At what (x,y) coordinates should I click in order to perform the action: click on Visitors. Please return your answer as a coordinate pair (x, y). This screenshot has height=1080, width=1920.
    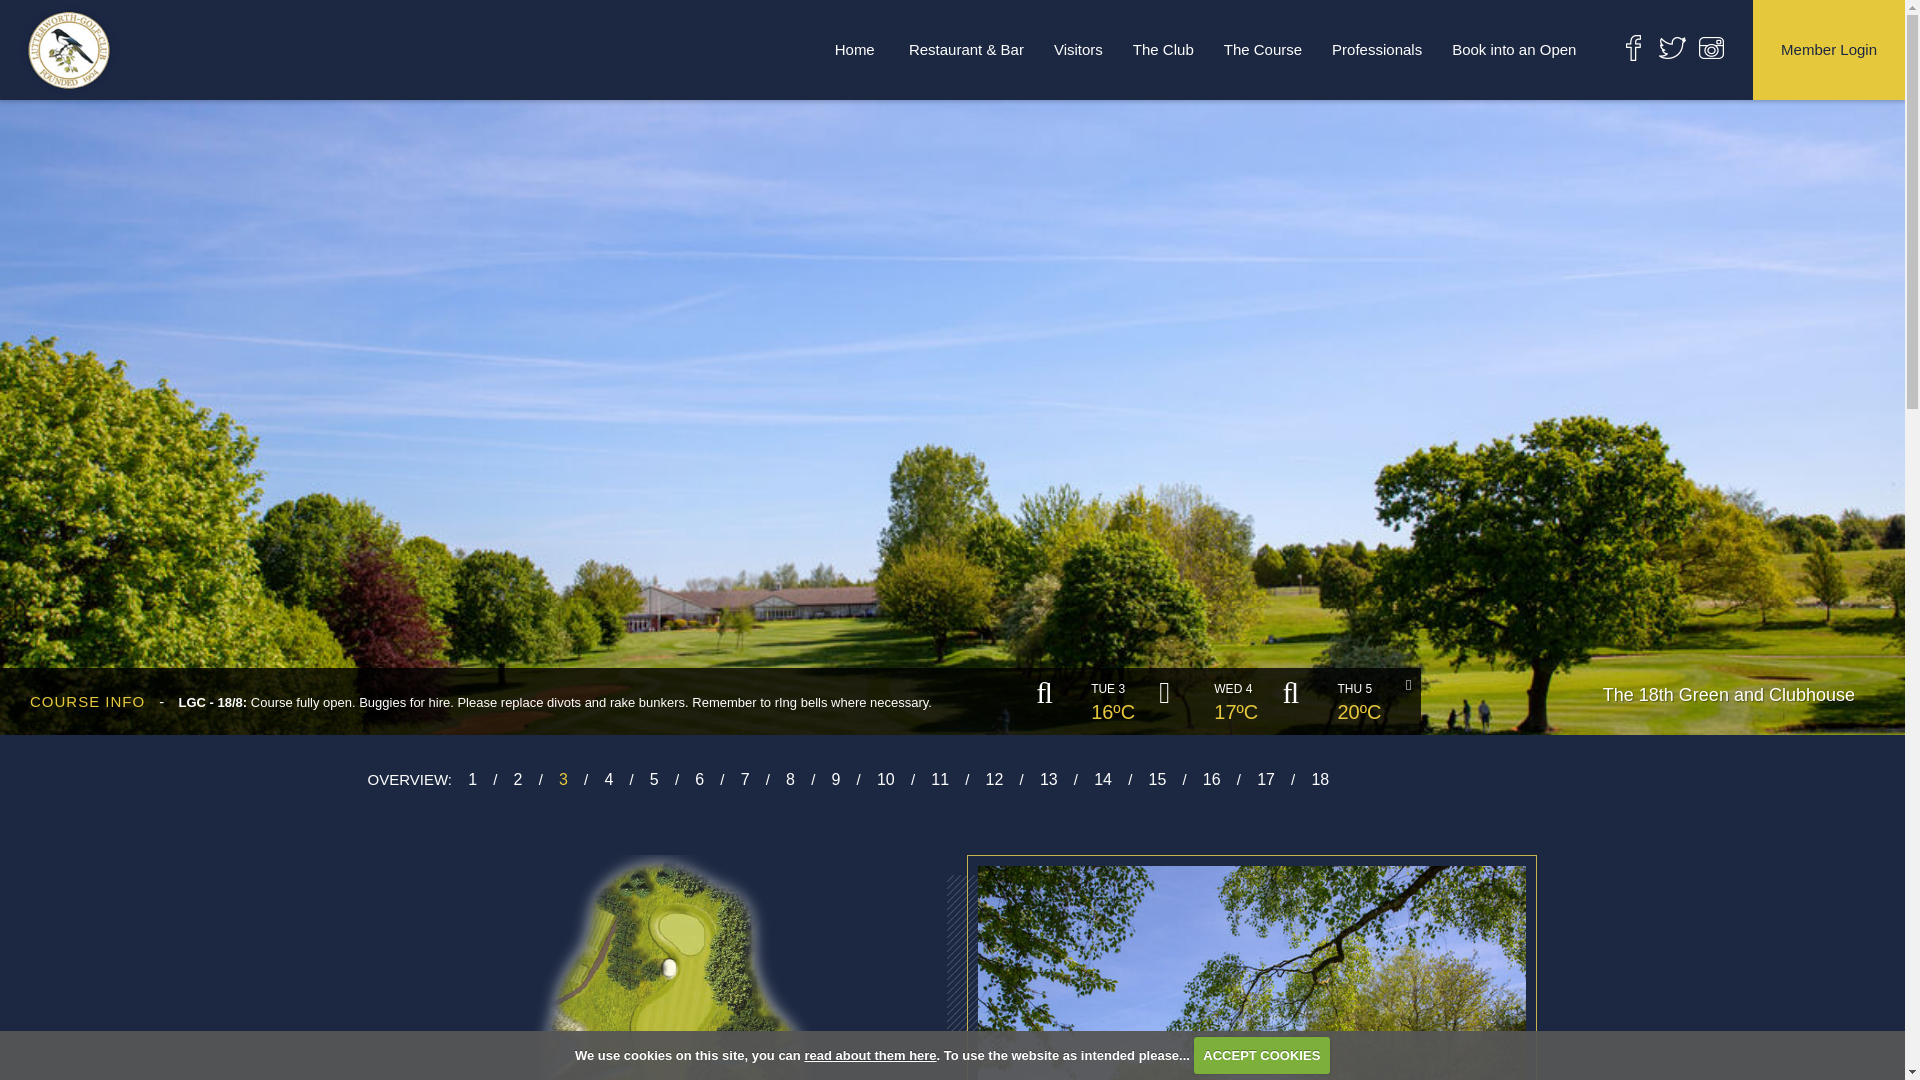
    Looking at the image, I should click on (1078, 49).